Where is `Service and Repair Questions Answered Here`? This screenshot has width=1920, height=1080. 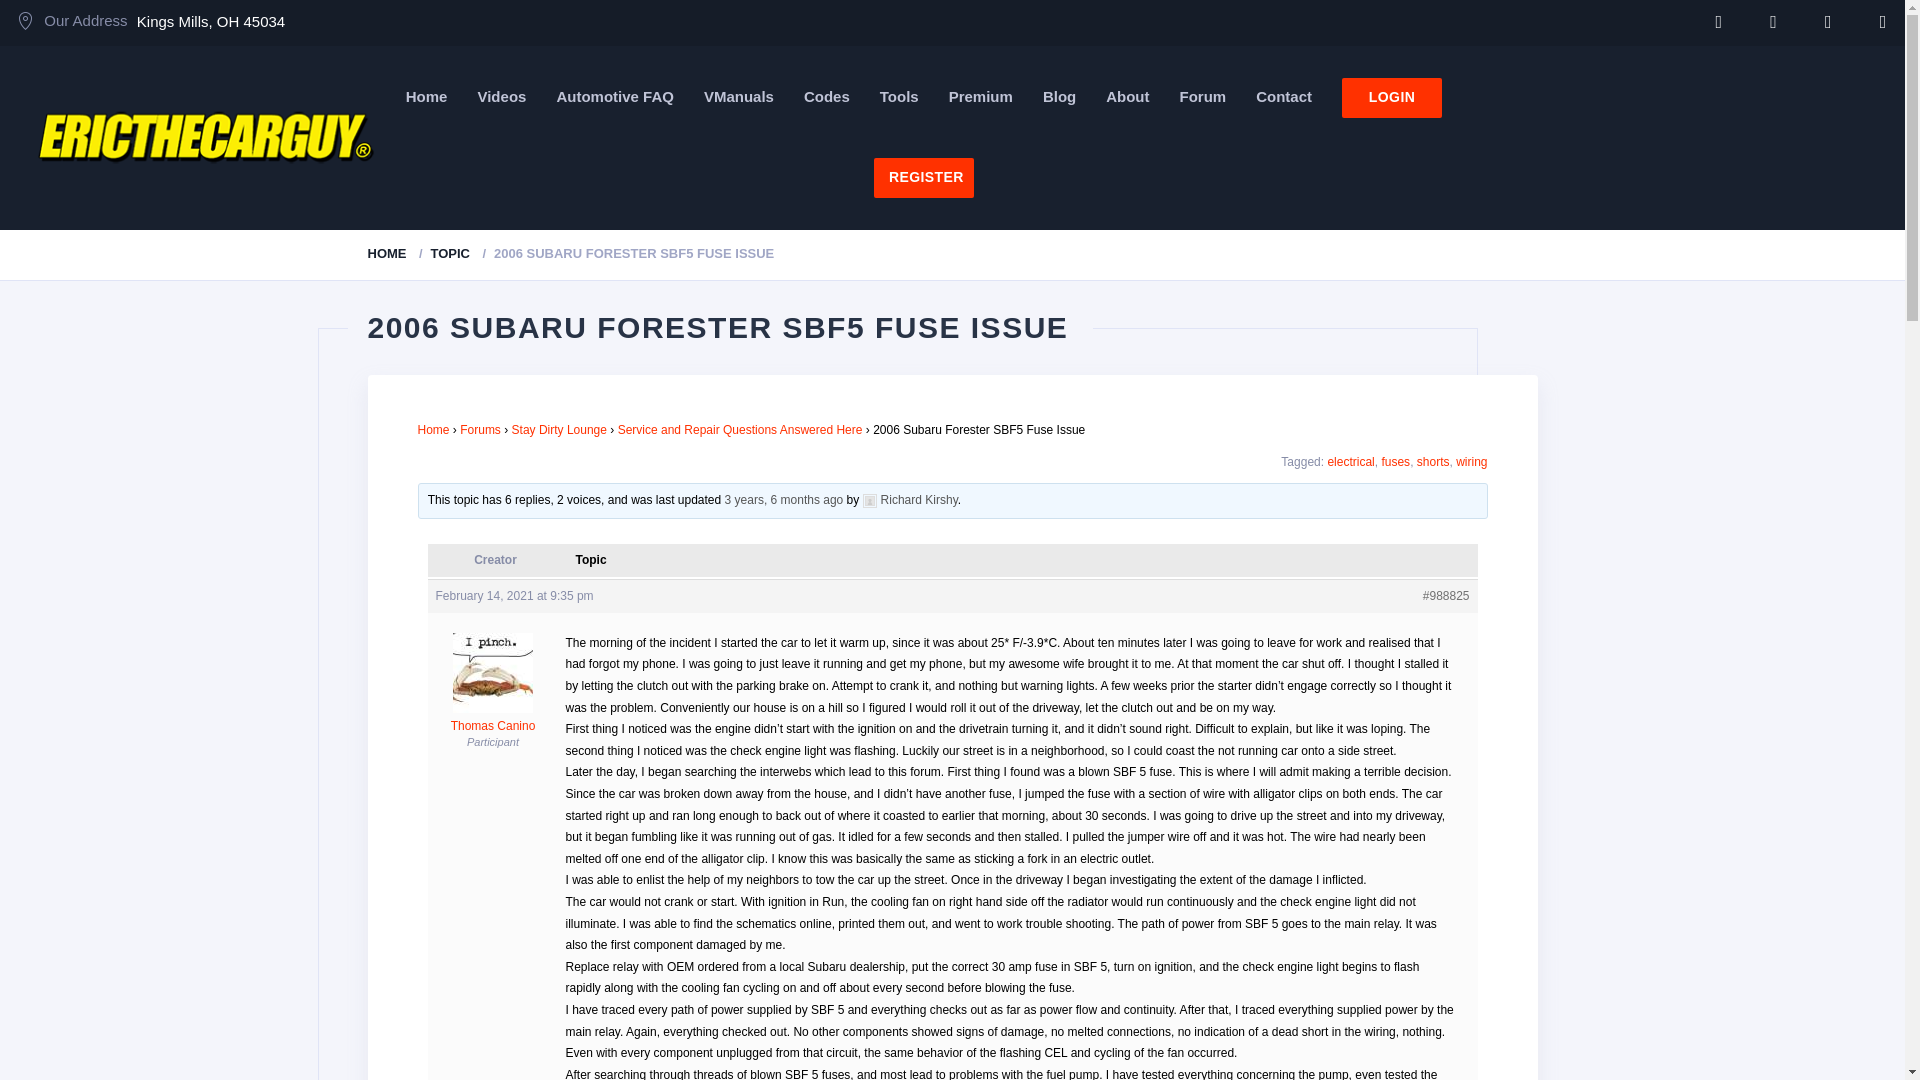 Service and Repair Questions Answered Here is located at coordinates (740, 430).